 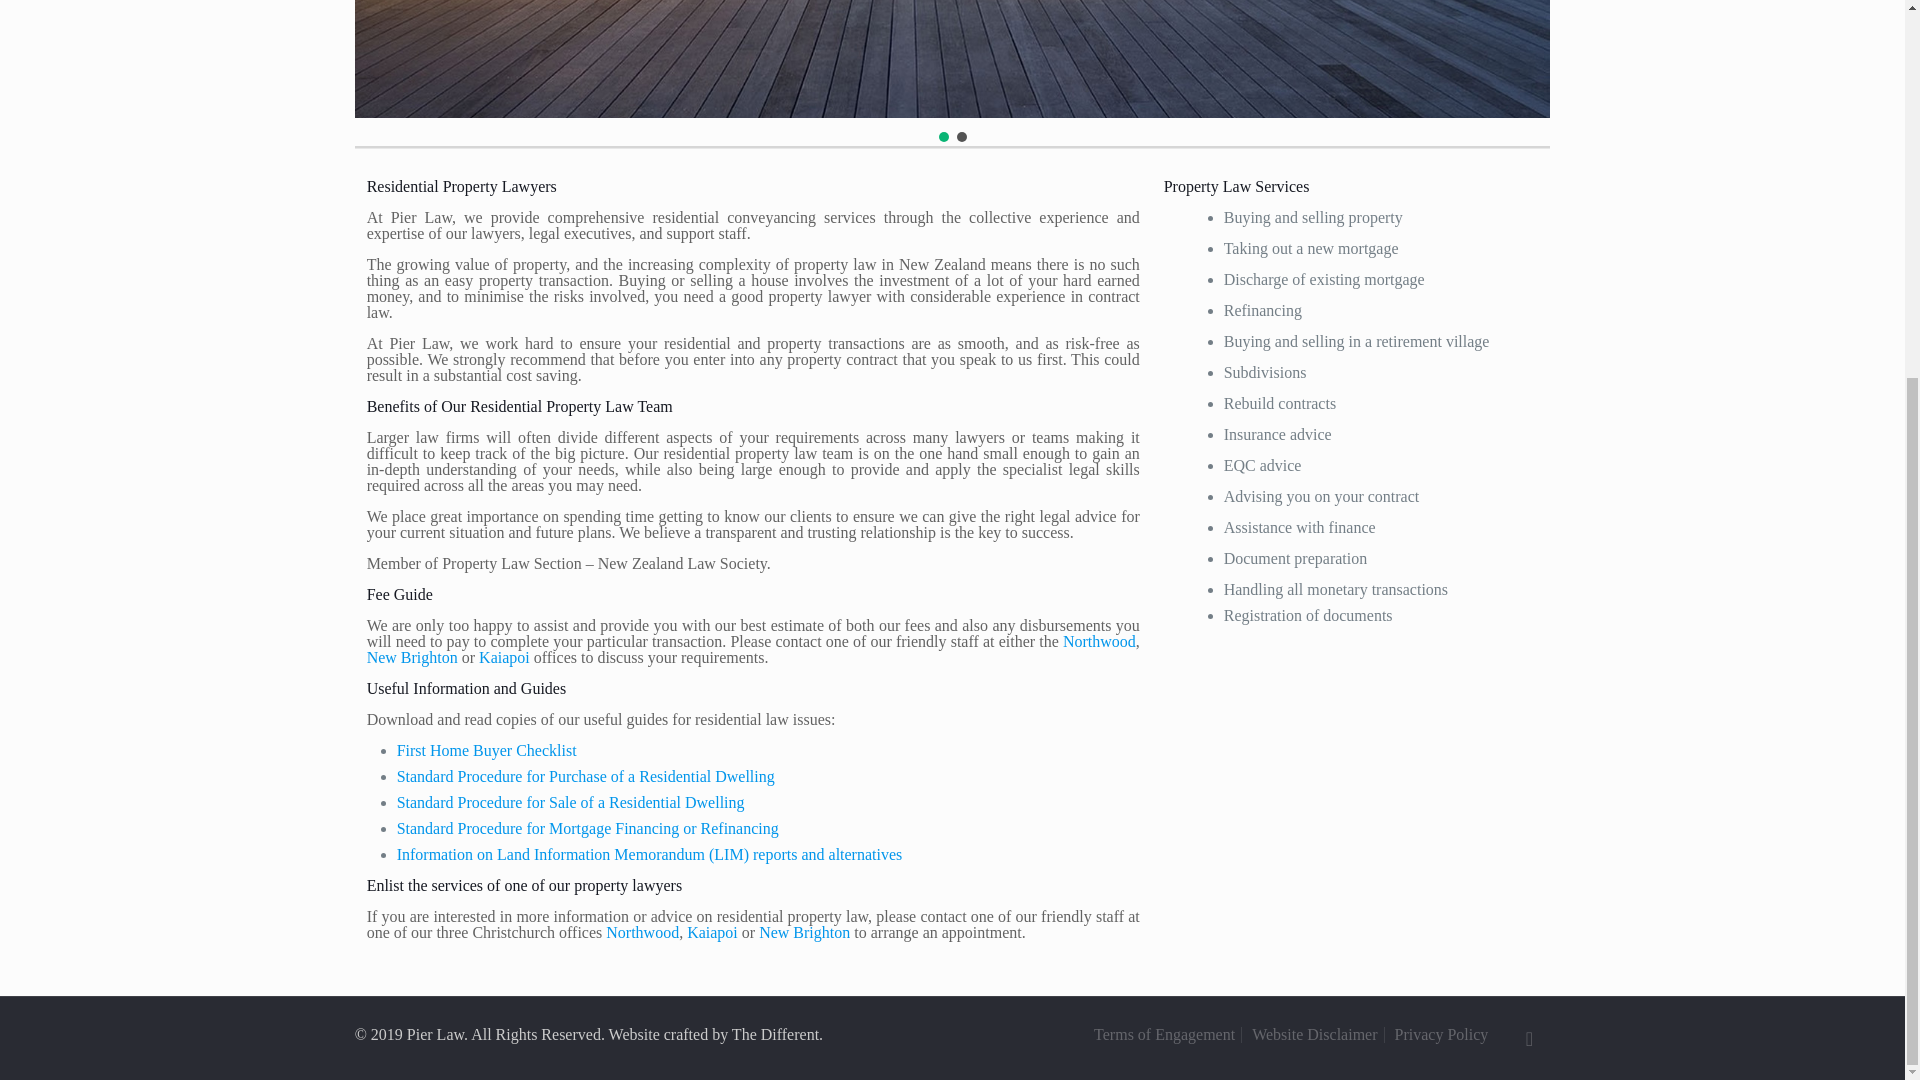 I want to click on Styx Mill Office, so click(x=1100, y=641).